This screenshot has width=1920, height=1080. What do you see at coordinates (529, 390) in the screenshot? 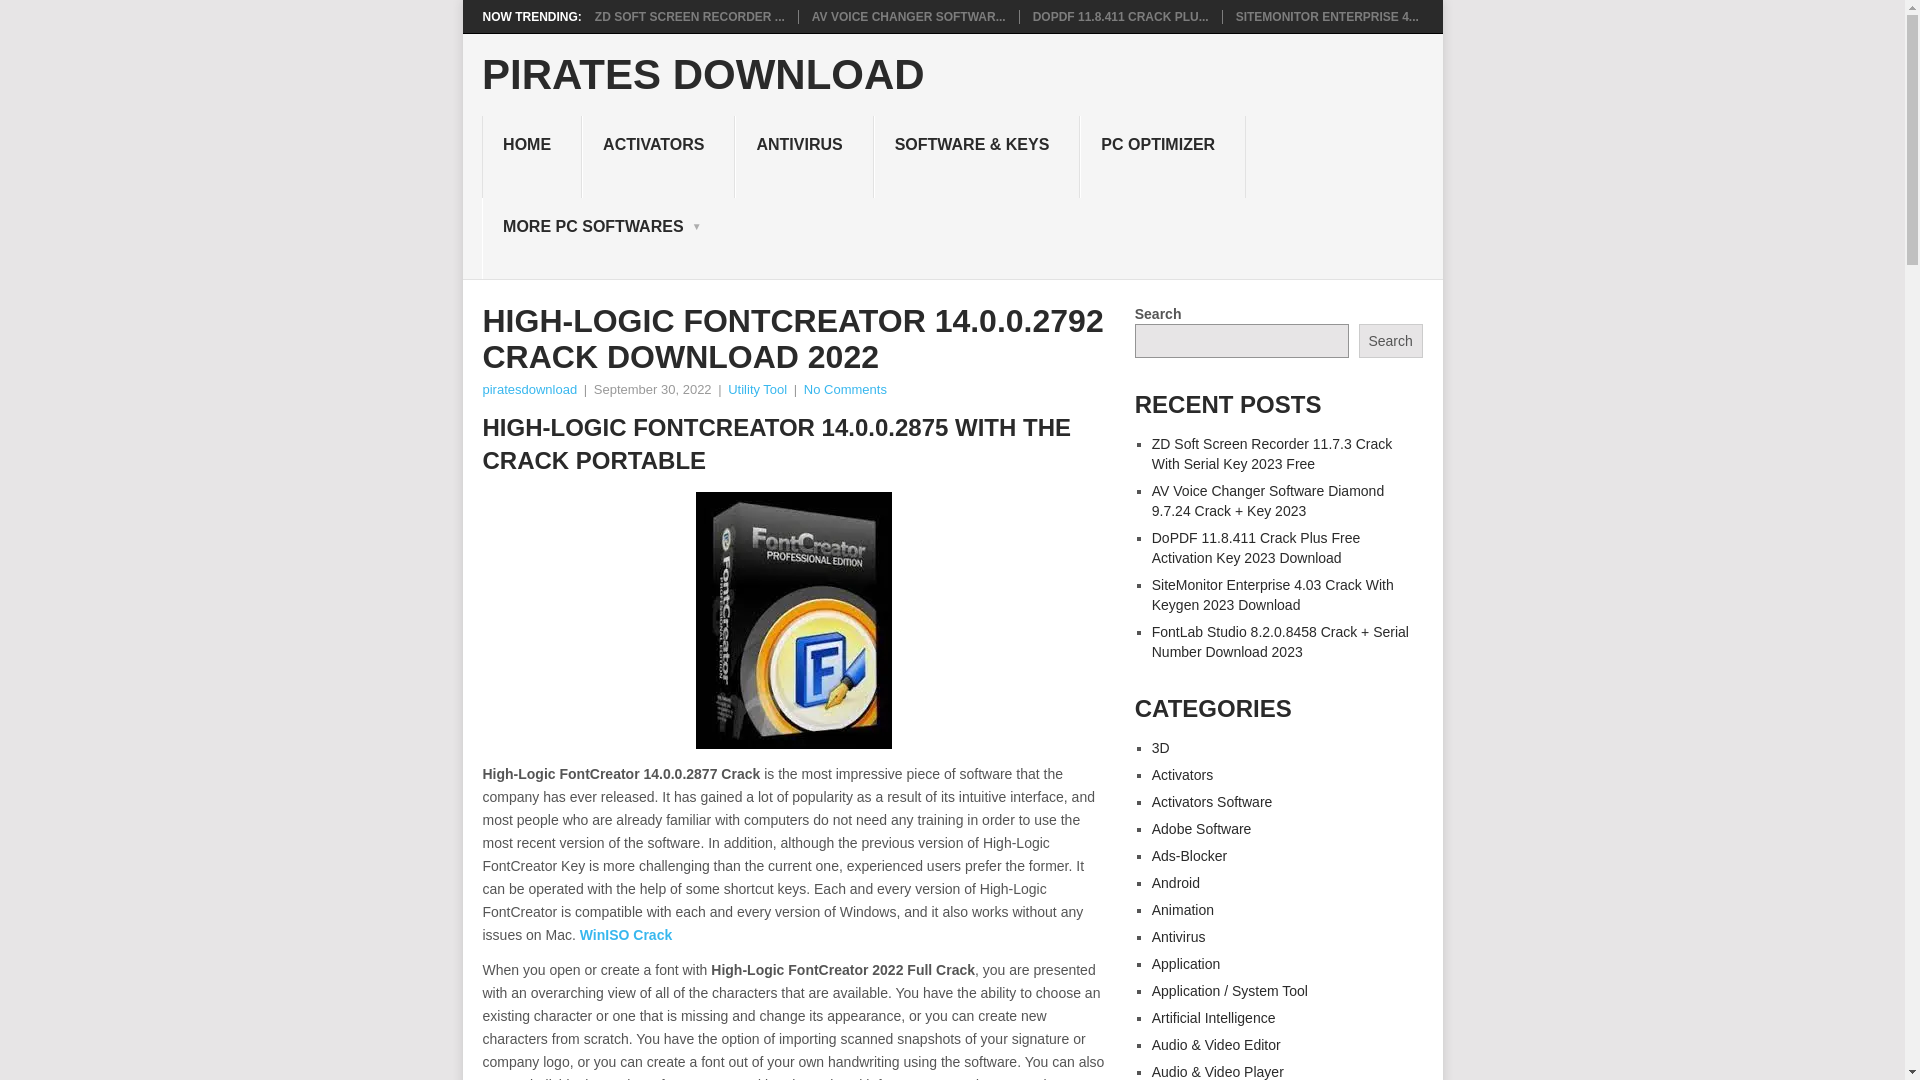
I see `Posts by piratesdownload` at bounding box center [529, 390].